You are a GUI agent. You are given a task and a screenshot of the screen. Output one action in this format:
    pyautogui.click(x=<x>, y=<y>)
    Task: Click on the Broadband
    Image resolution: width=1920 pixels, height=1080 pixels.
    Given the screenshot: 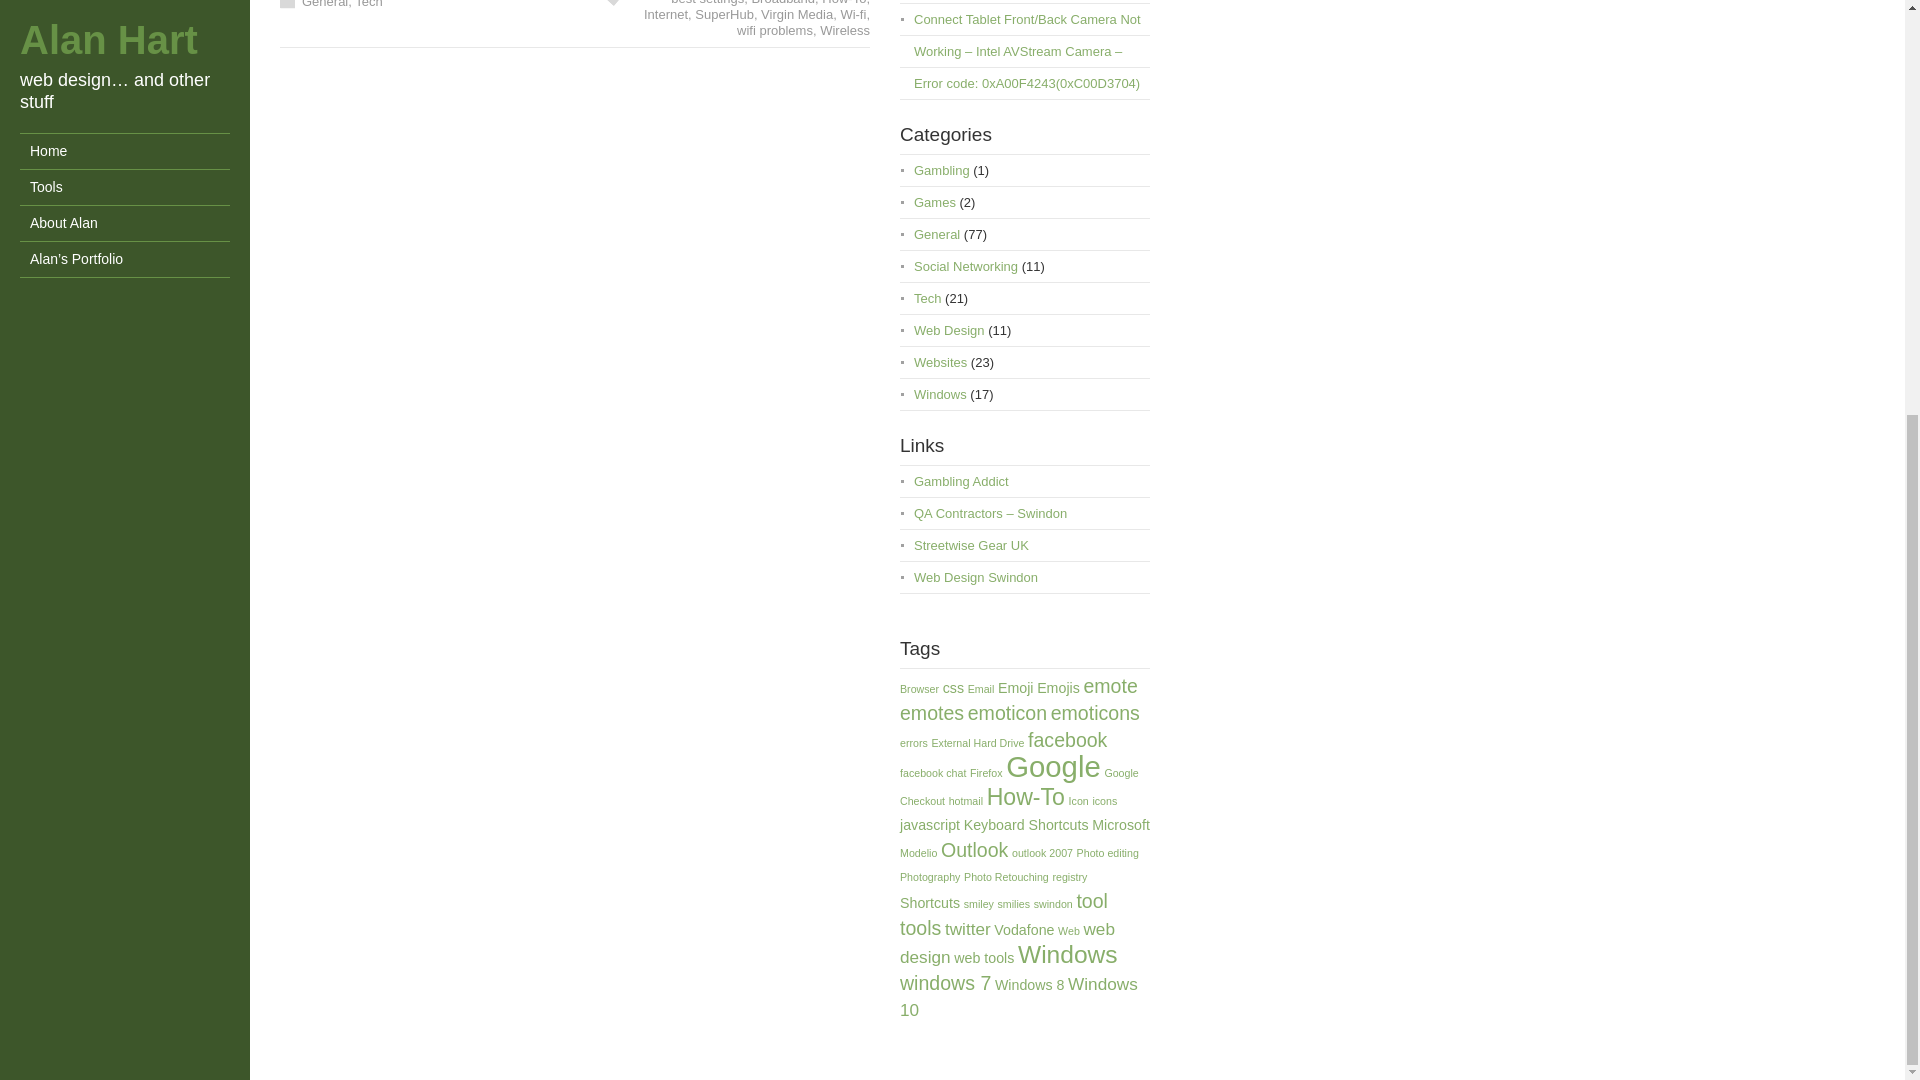 What is the action you would take?
    pyautogui.click(x=782, y=18)
    